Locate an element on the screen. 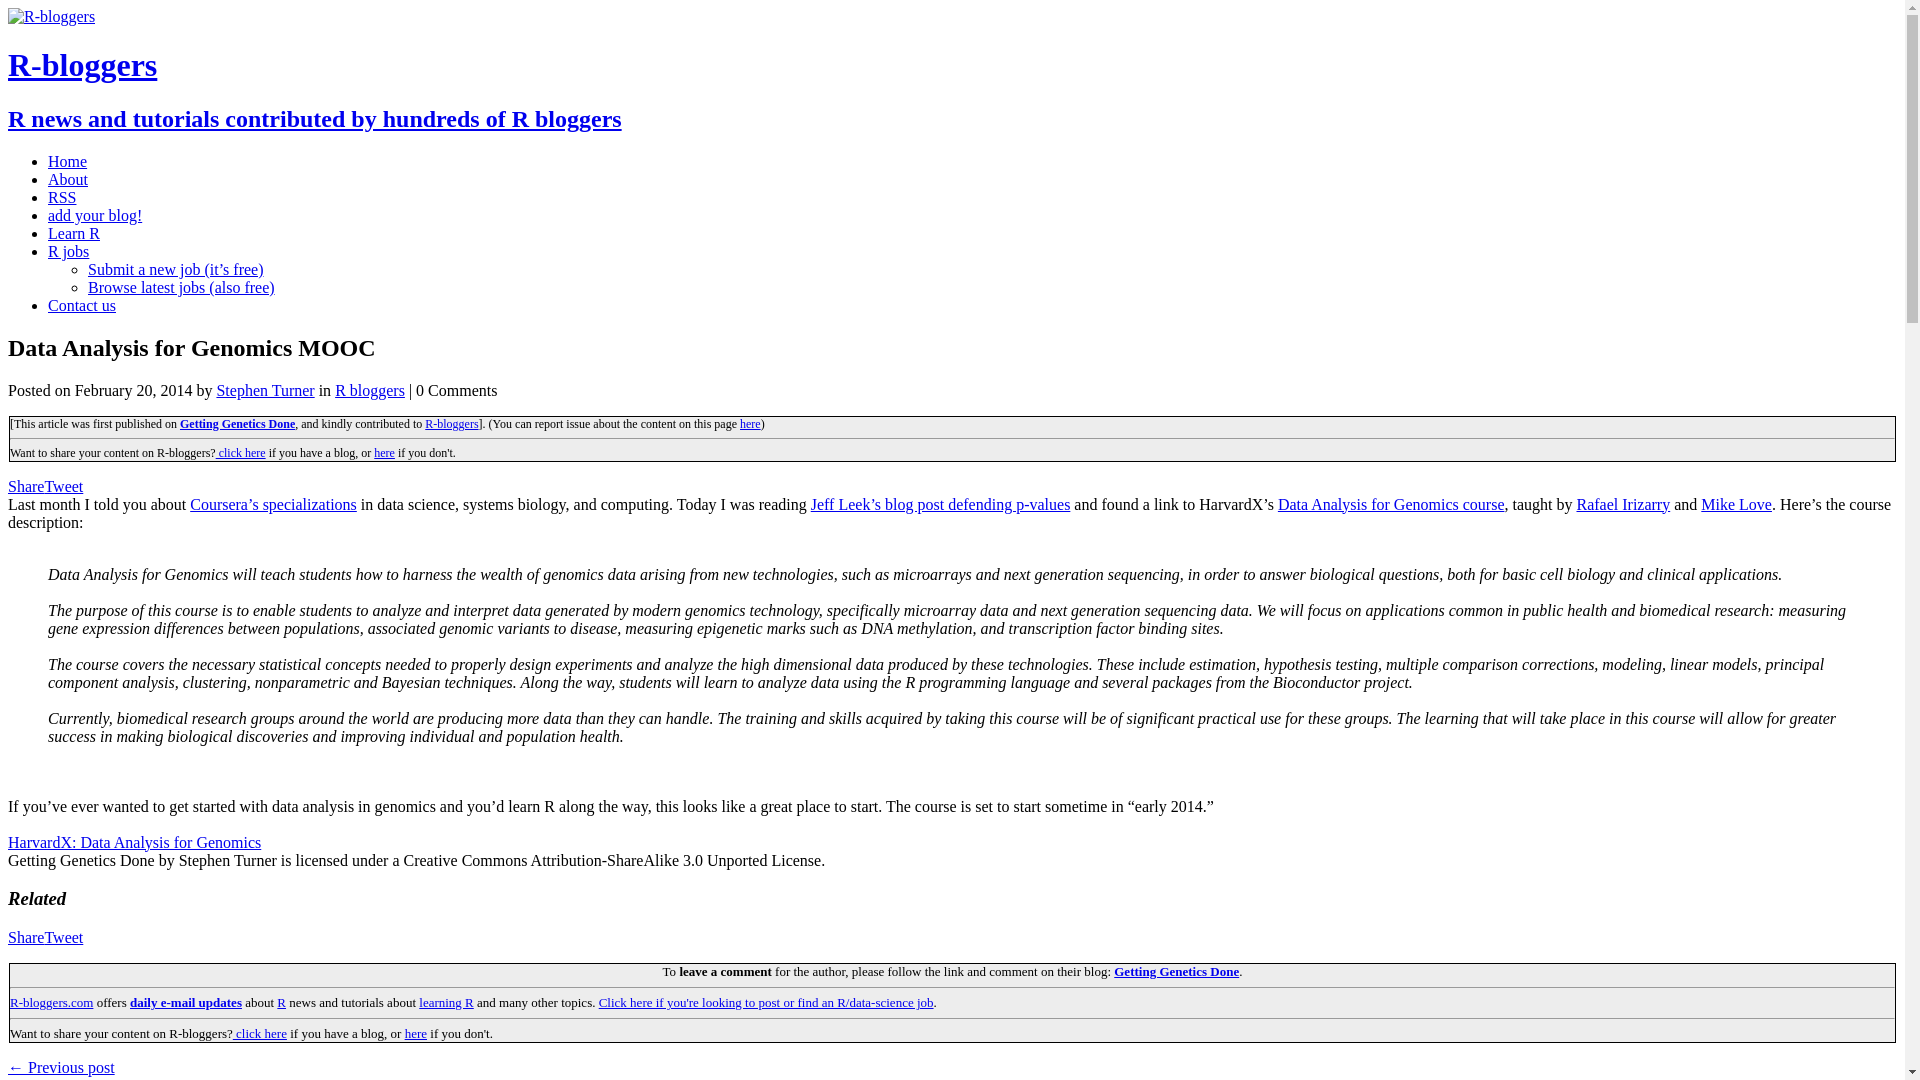 This screenshot has width=1920, height=1080. Tweet is located at coordinates (63, 937).